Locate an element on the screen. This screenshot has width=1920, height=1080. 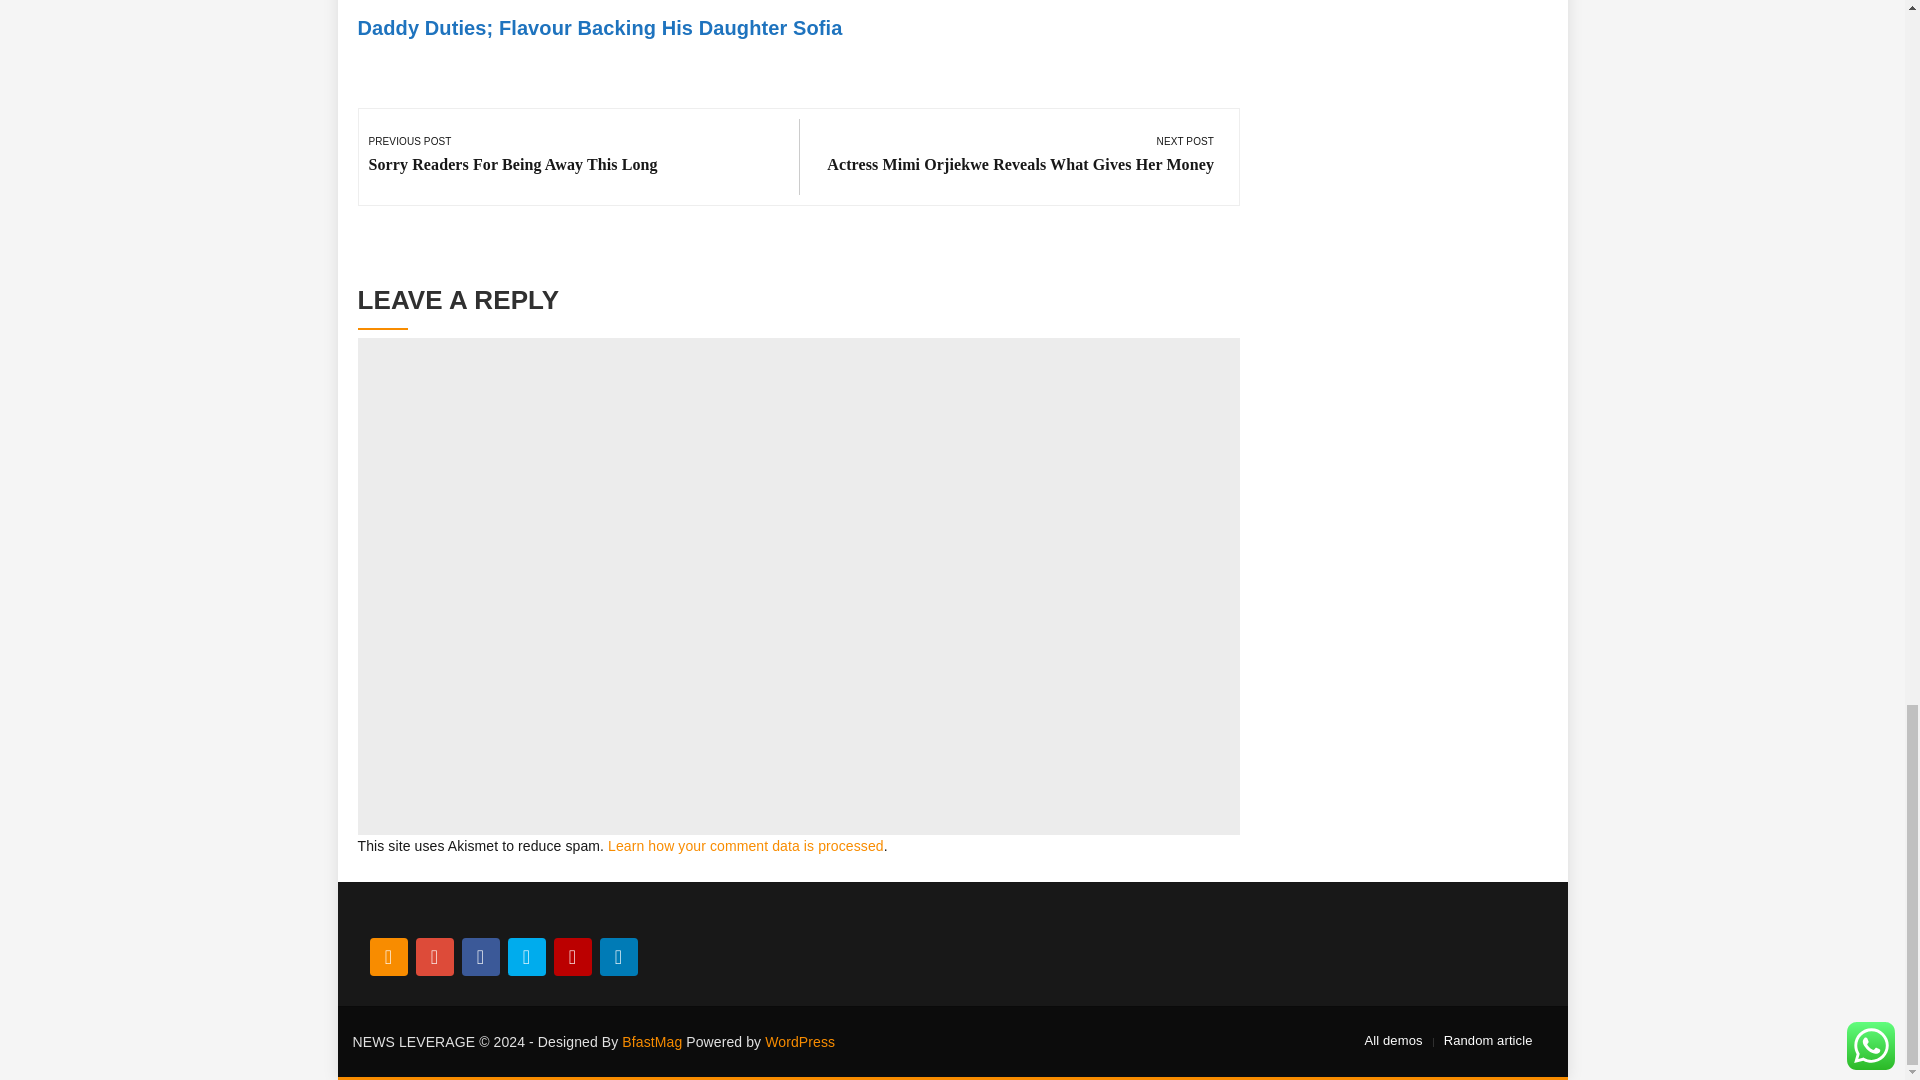
YouTube is located at coordinates (572, 957).